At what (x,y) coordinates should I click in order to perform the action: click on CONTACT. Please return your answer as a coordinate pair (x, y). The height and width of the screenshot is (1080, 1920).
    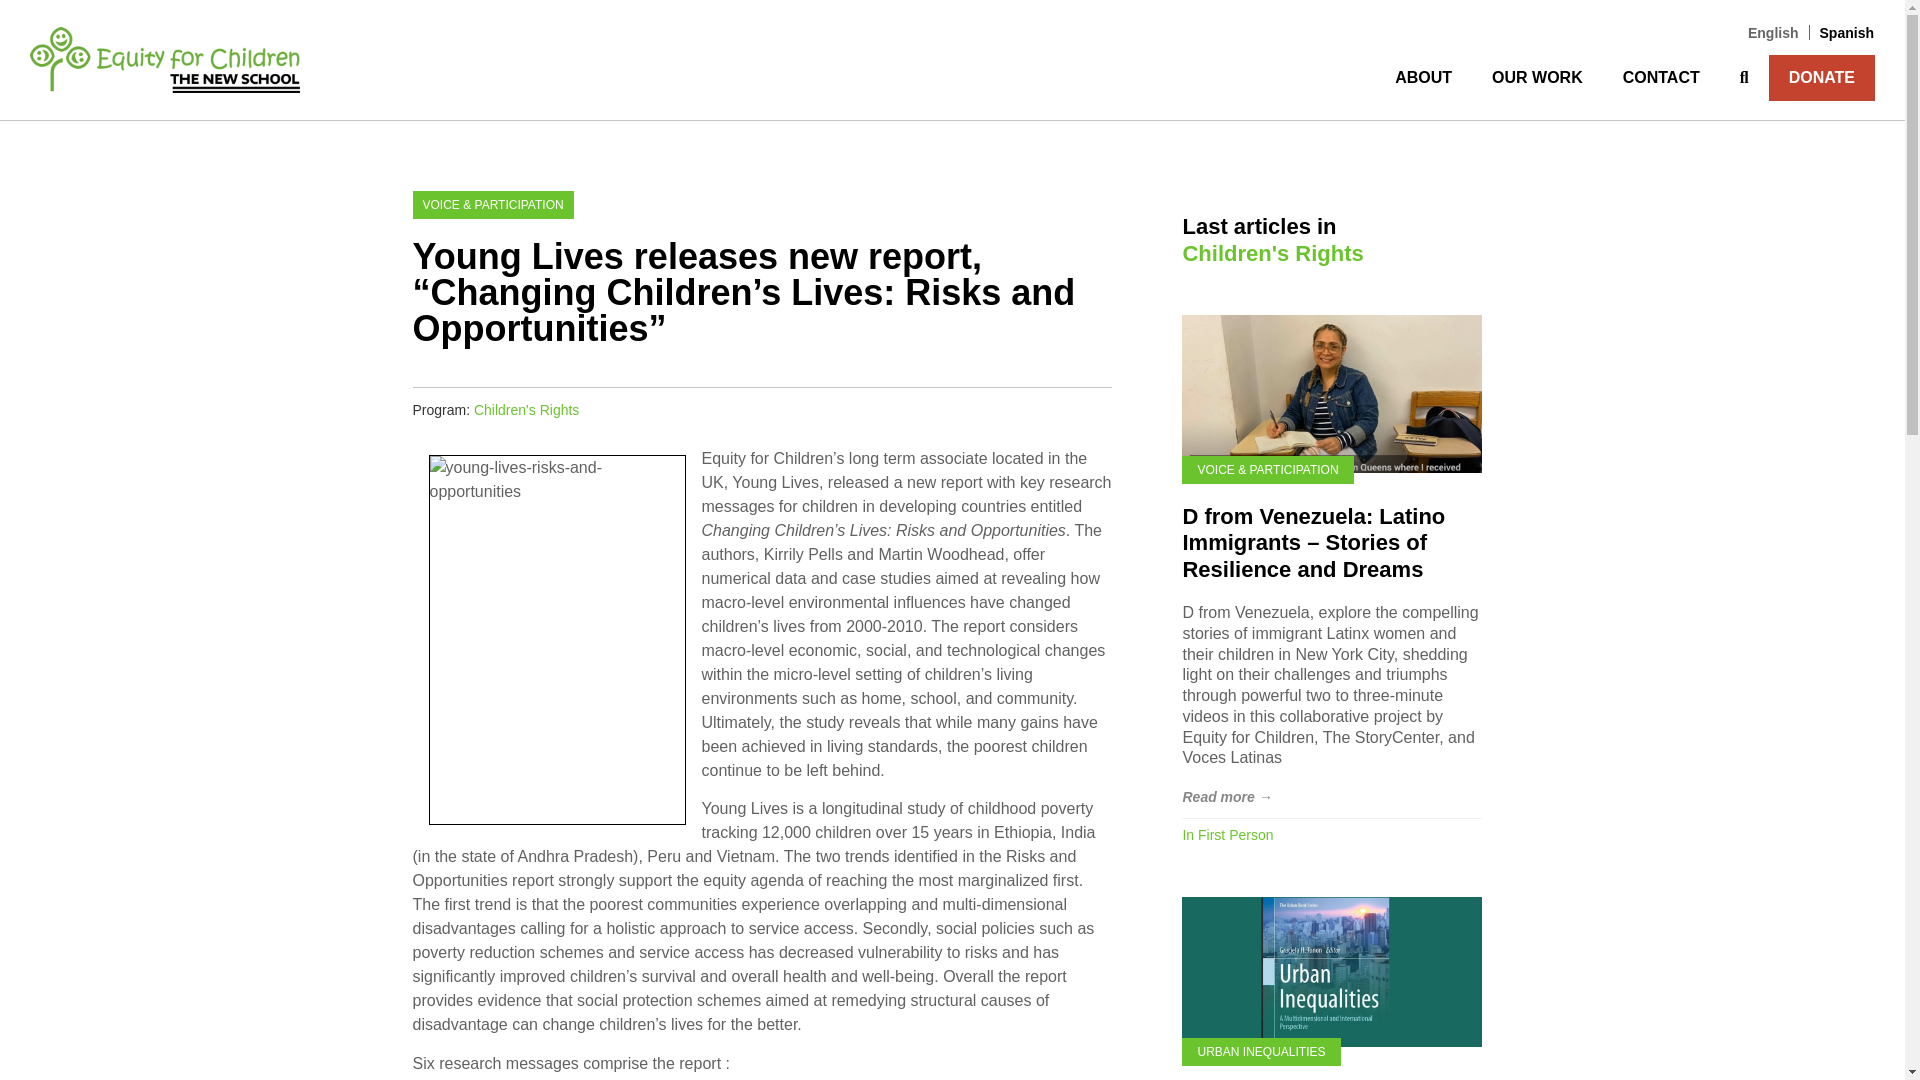
    Looking at the image, I should click on (1662, 78).